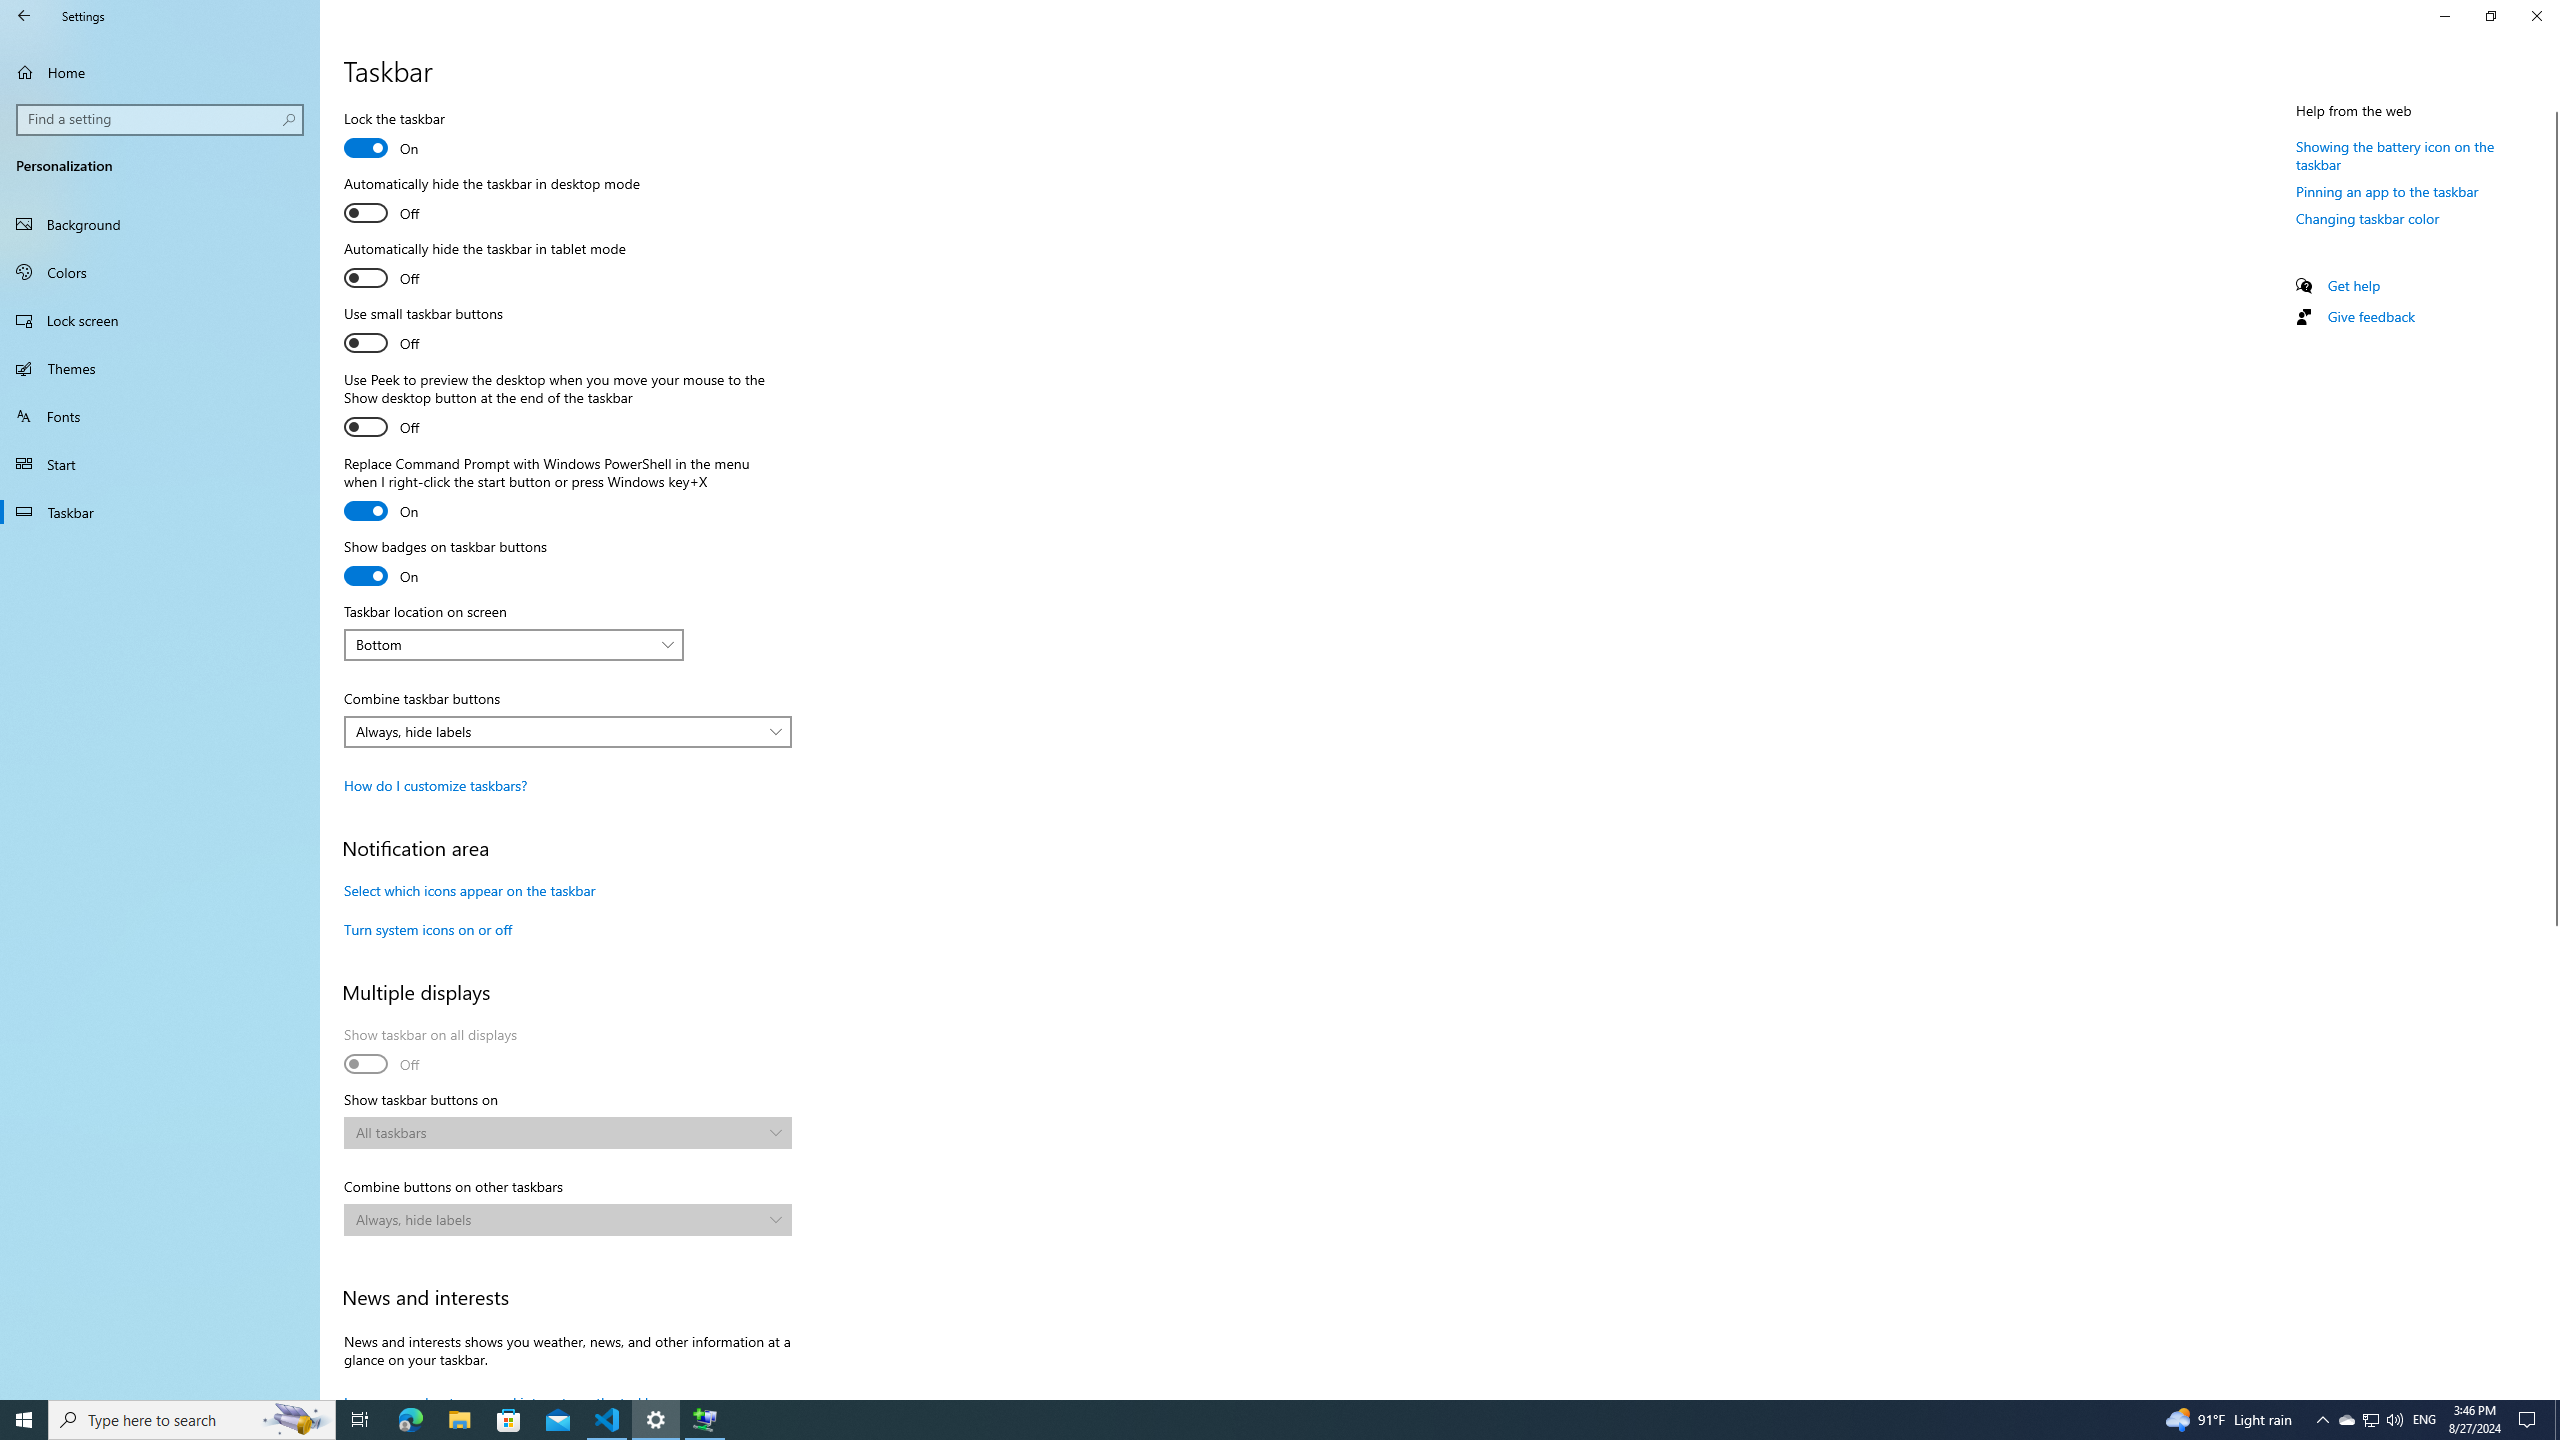 This screenshot has width=2560, height=1440. What do you see at coordinates (24, 16) in the screenshot?
I see `Back` at bounding box center [24, 16].